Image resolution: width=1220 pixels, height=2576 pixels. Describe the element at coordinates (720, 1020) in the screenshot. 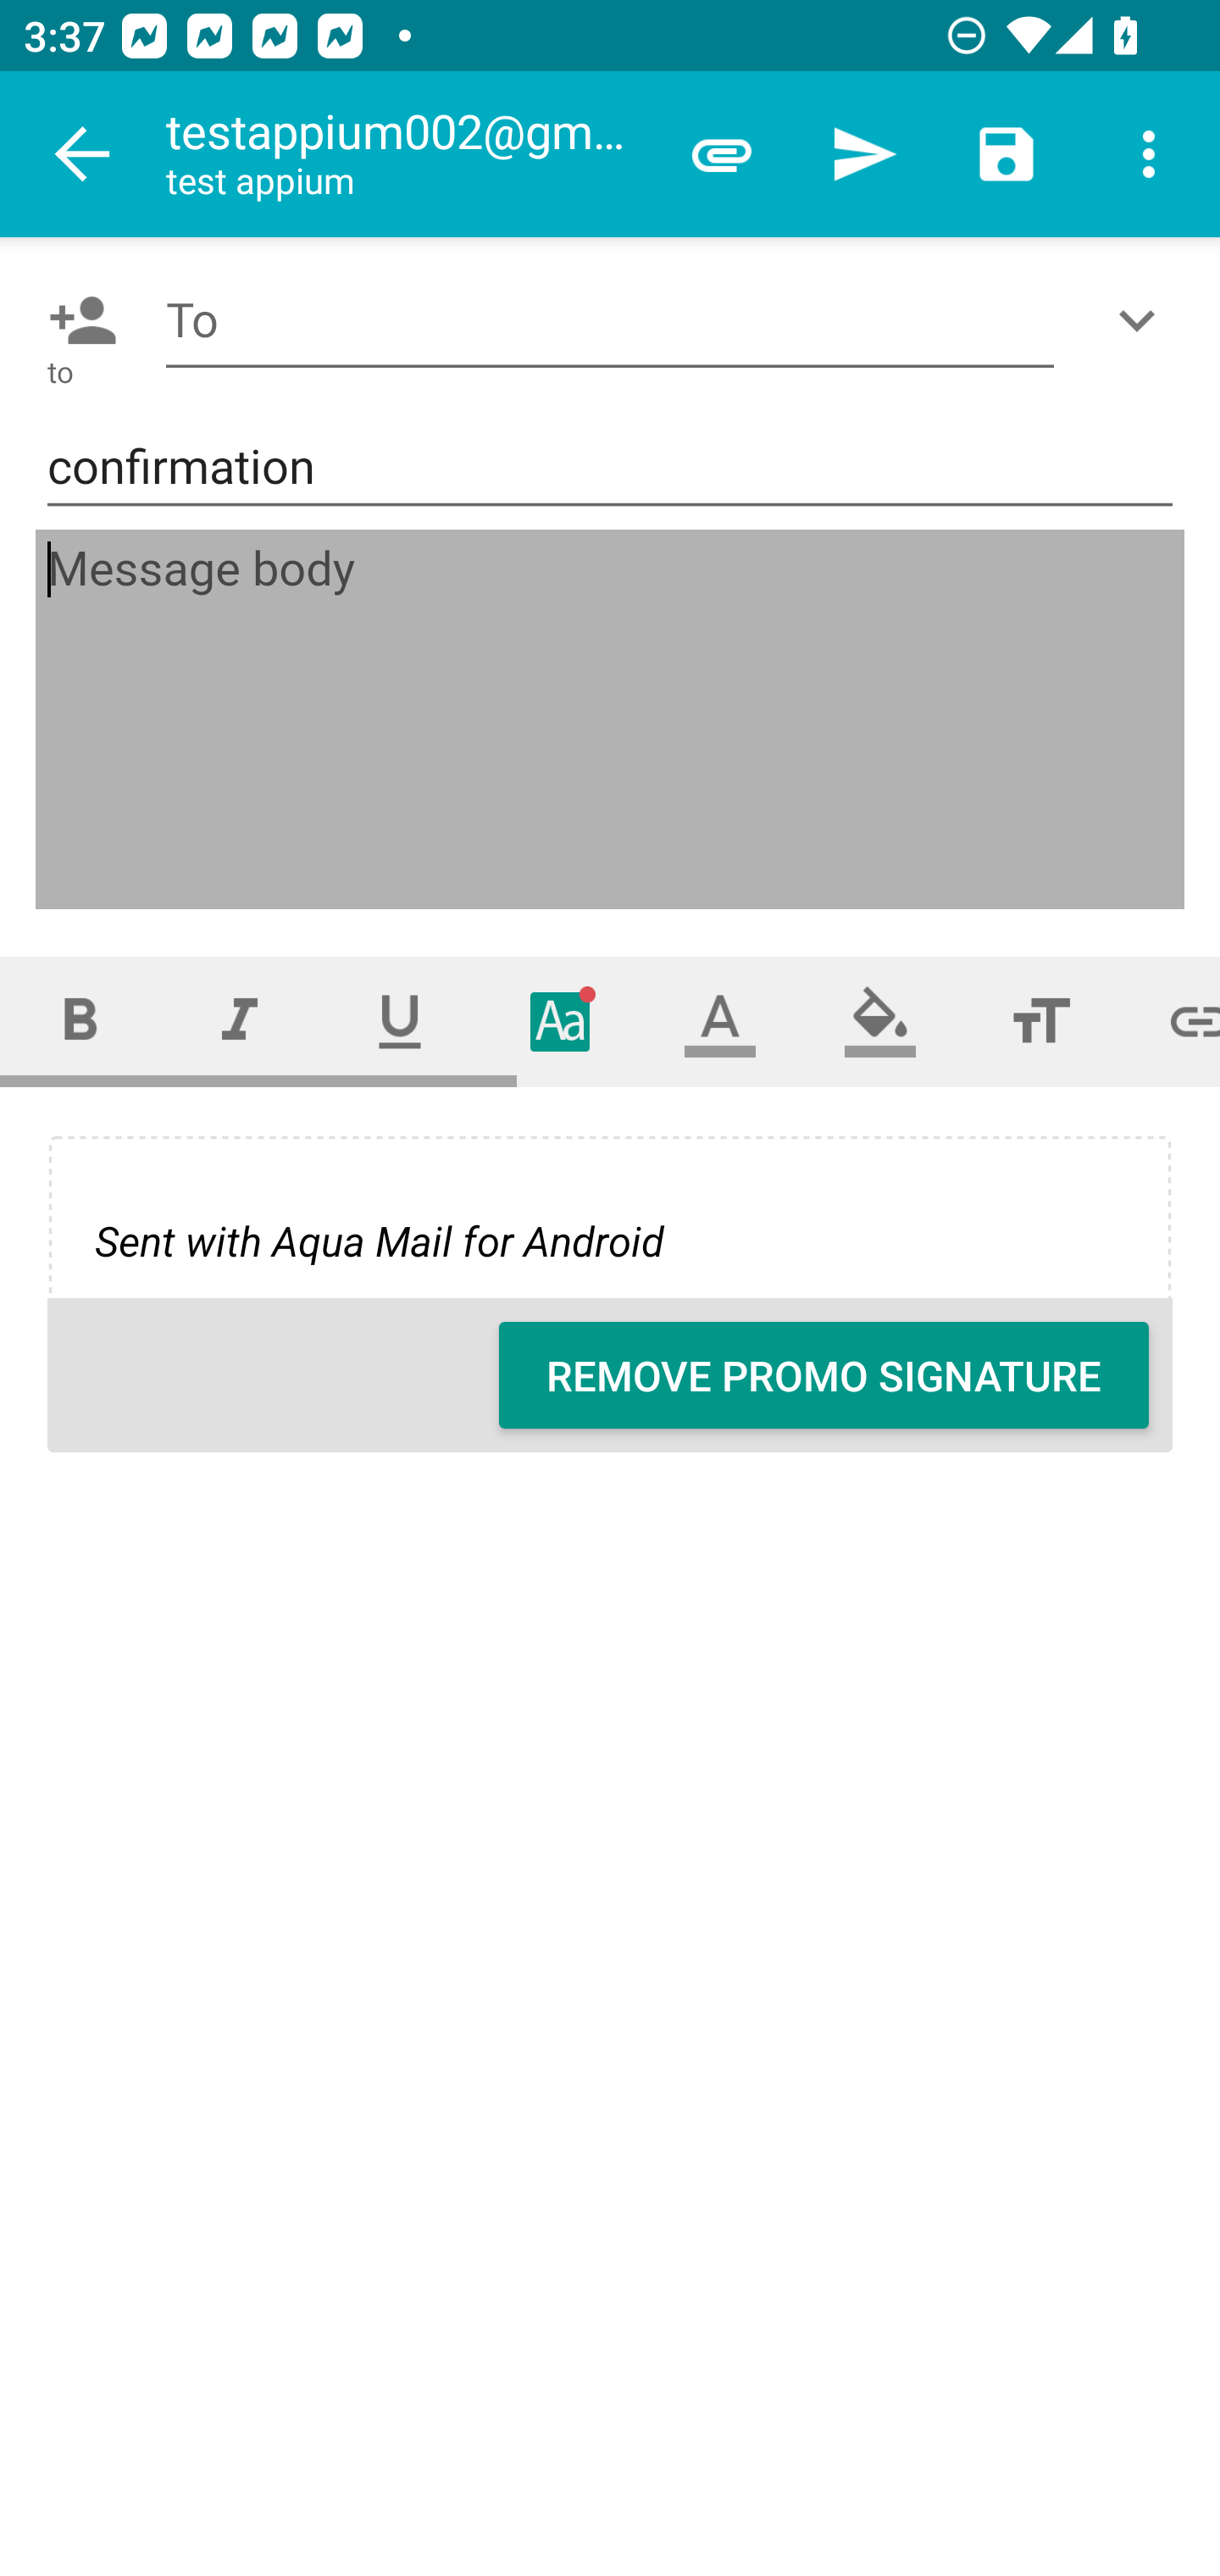

I see `Text color` at that location.